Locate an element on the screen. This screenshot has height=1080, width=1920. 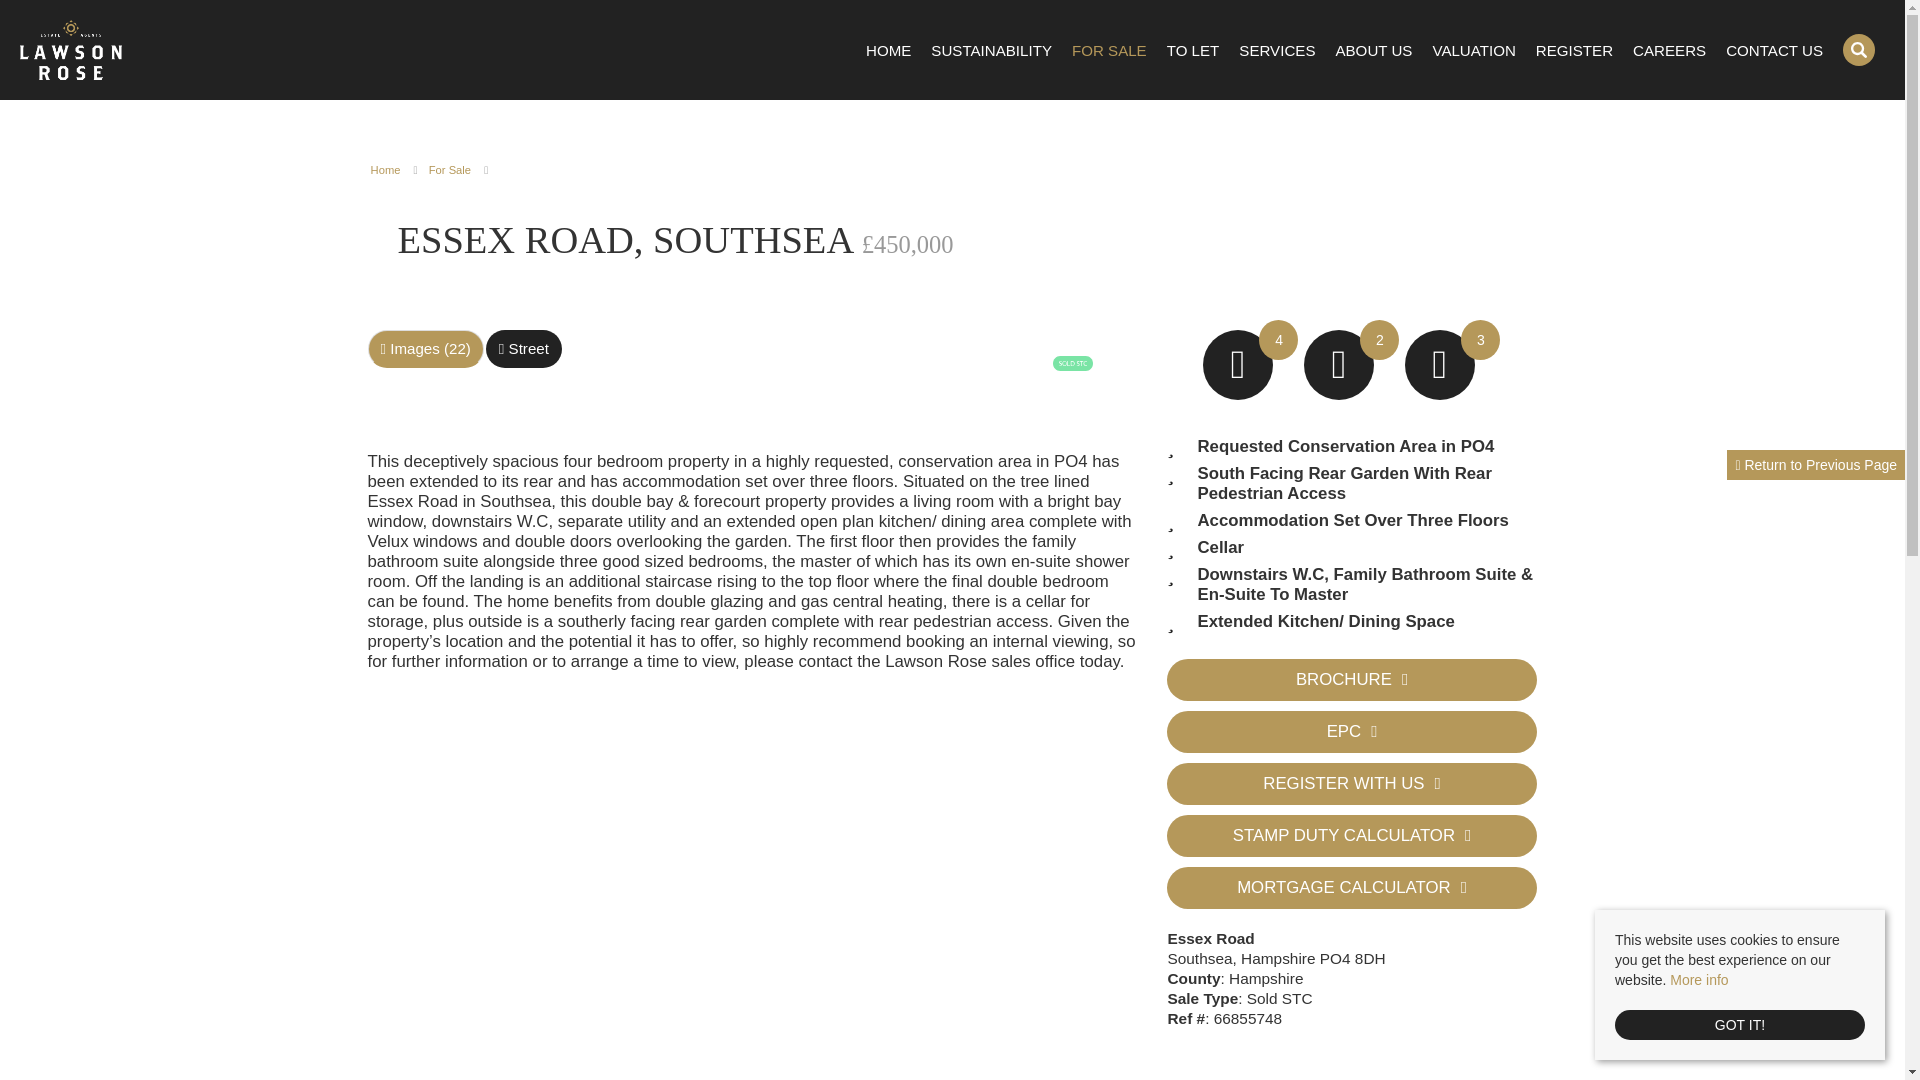
FOR SALE is located at coordinates (1108, 50).